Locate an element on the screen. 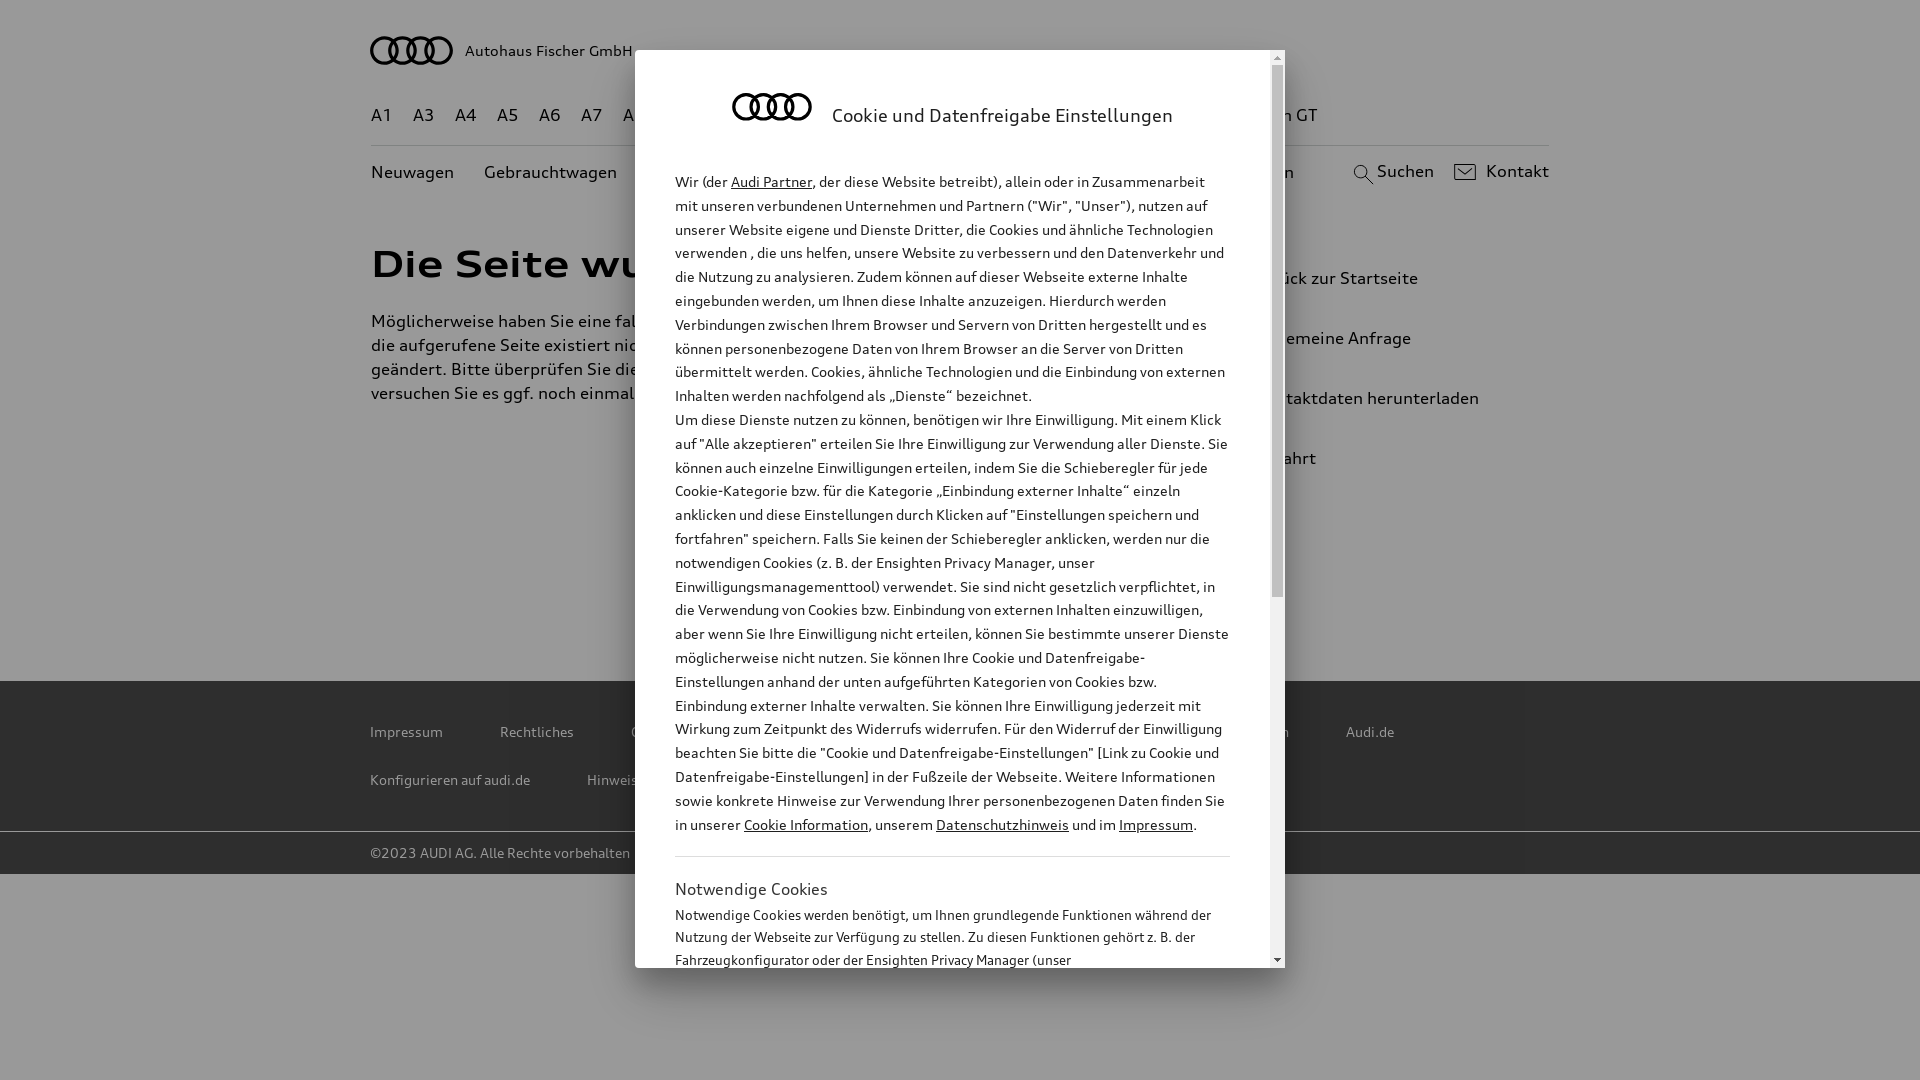 Image resolution: width=1920 pixels, height=1080 pixels. A6 is located at coordinates (550, 116).